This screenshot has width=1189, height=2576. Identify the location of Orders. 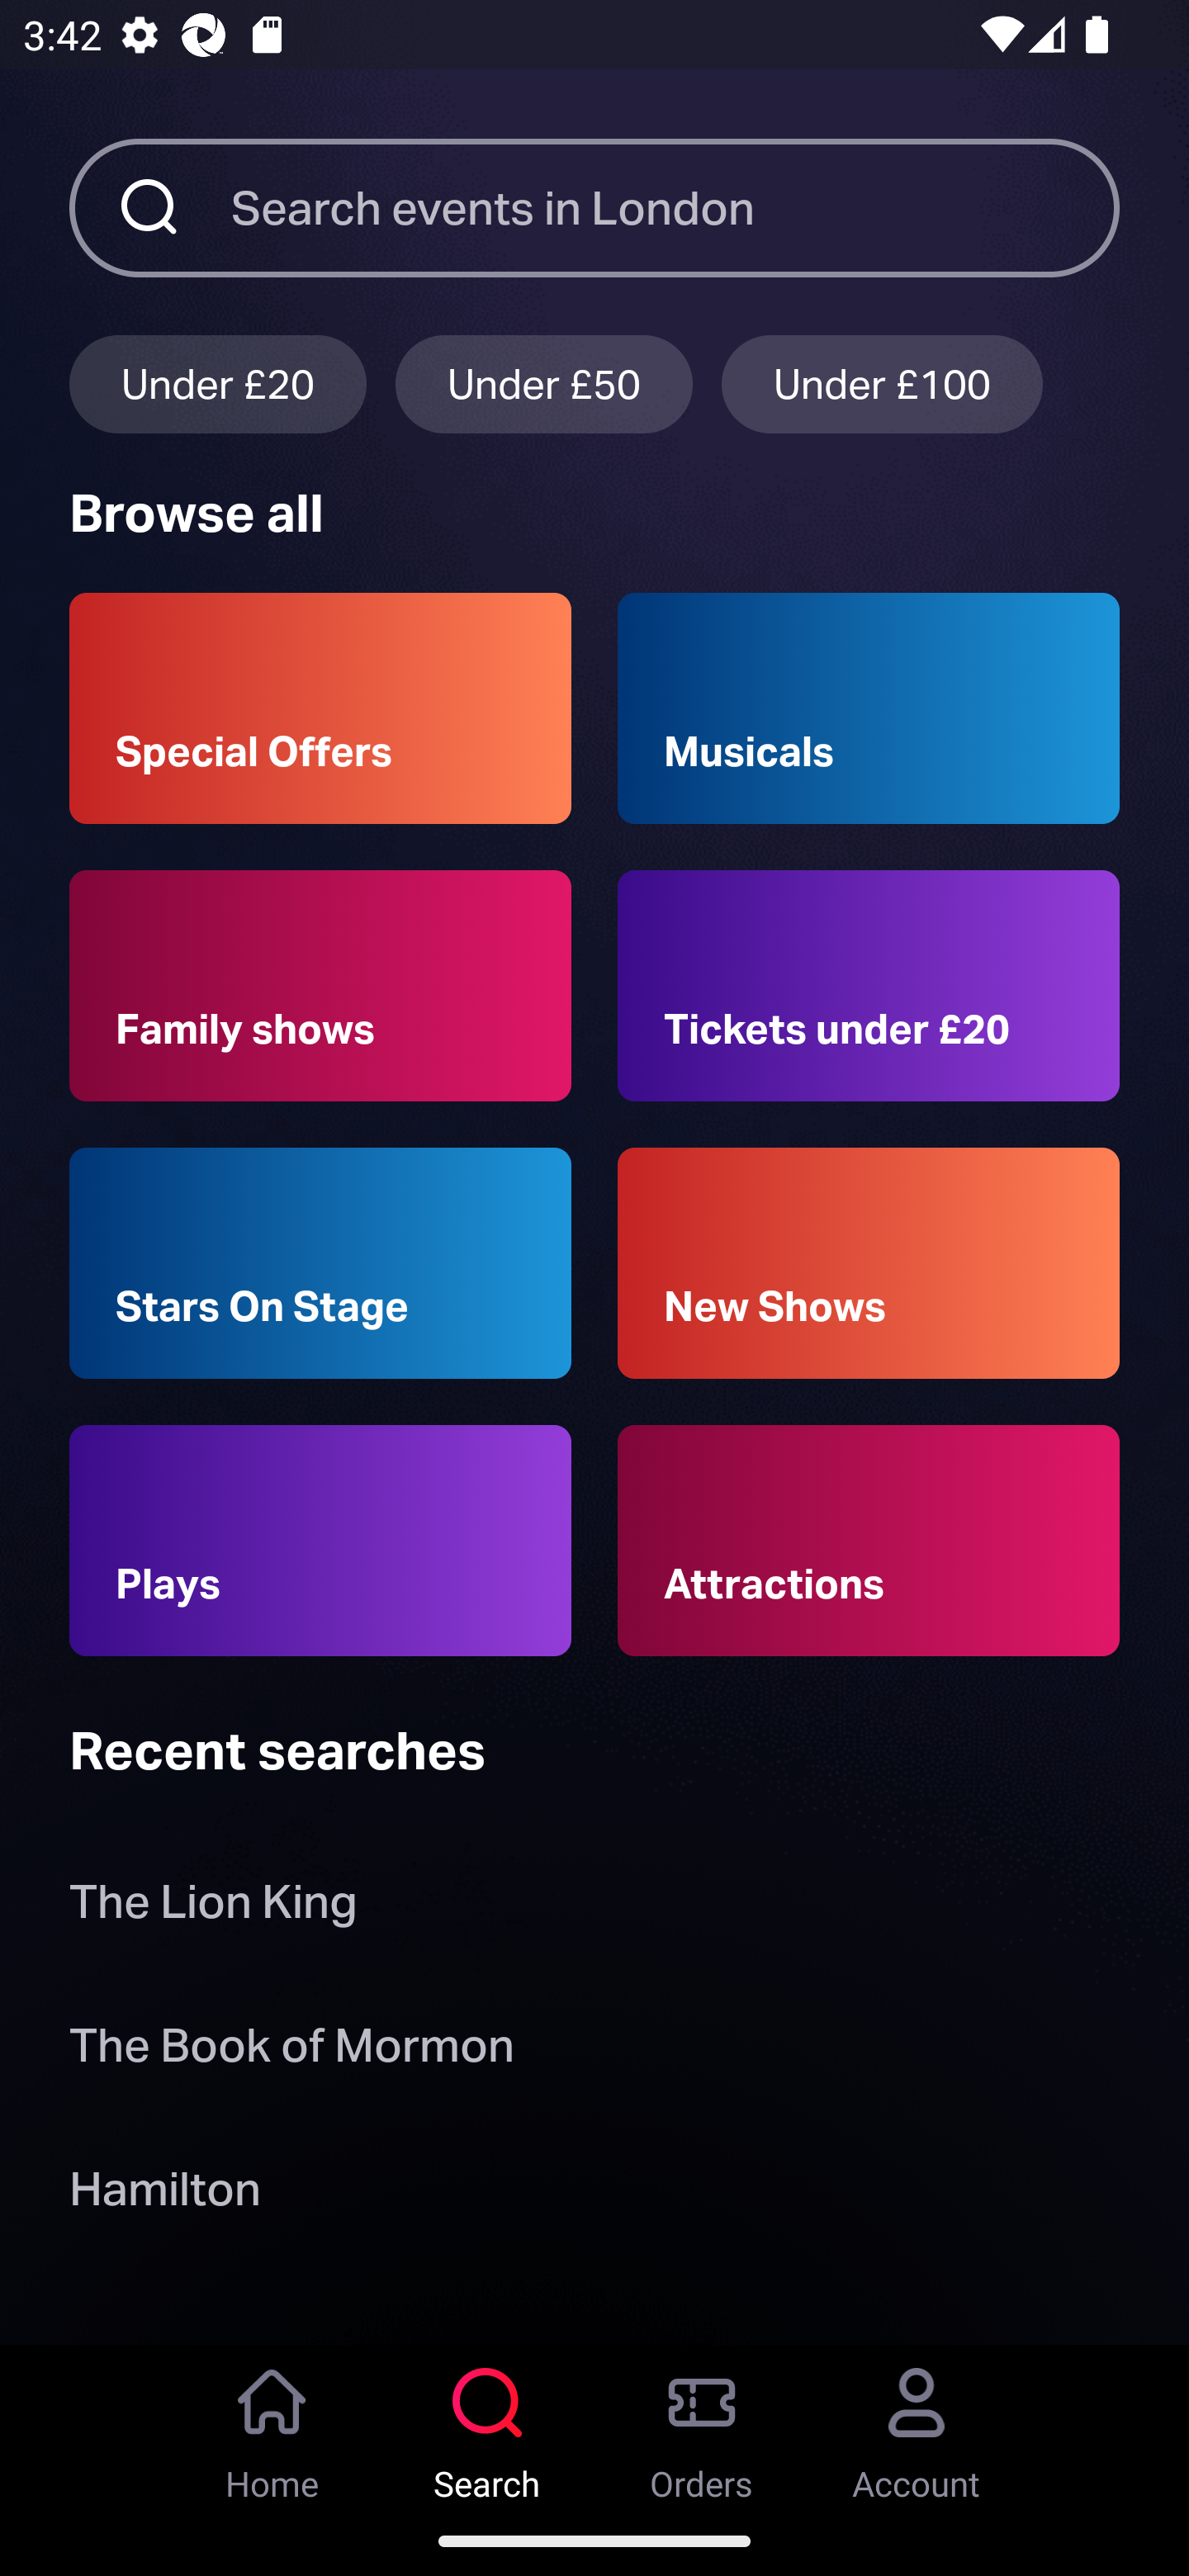
(702, 2425).